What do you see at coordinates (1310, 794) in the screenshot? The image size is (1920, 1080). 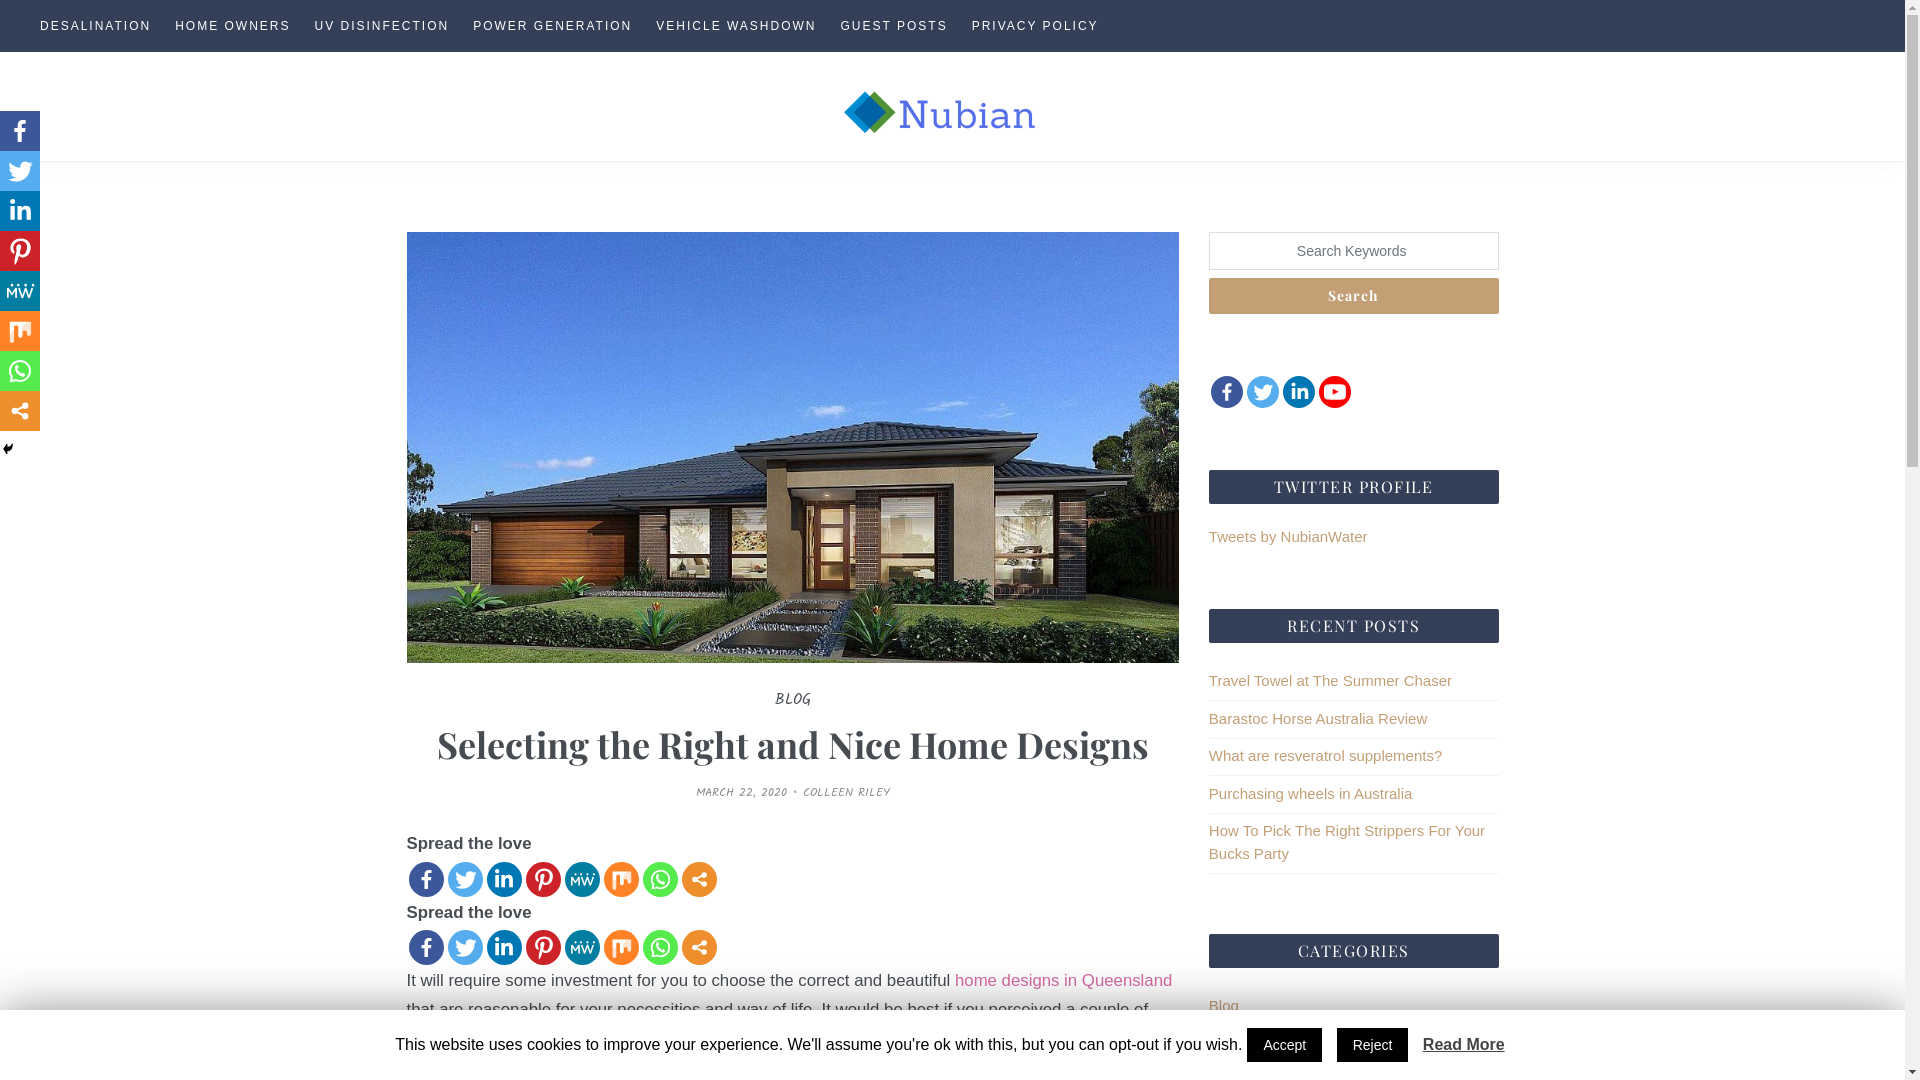 I see `Purchasing wheels in Australia` at bounding box center [1310, 794].